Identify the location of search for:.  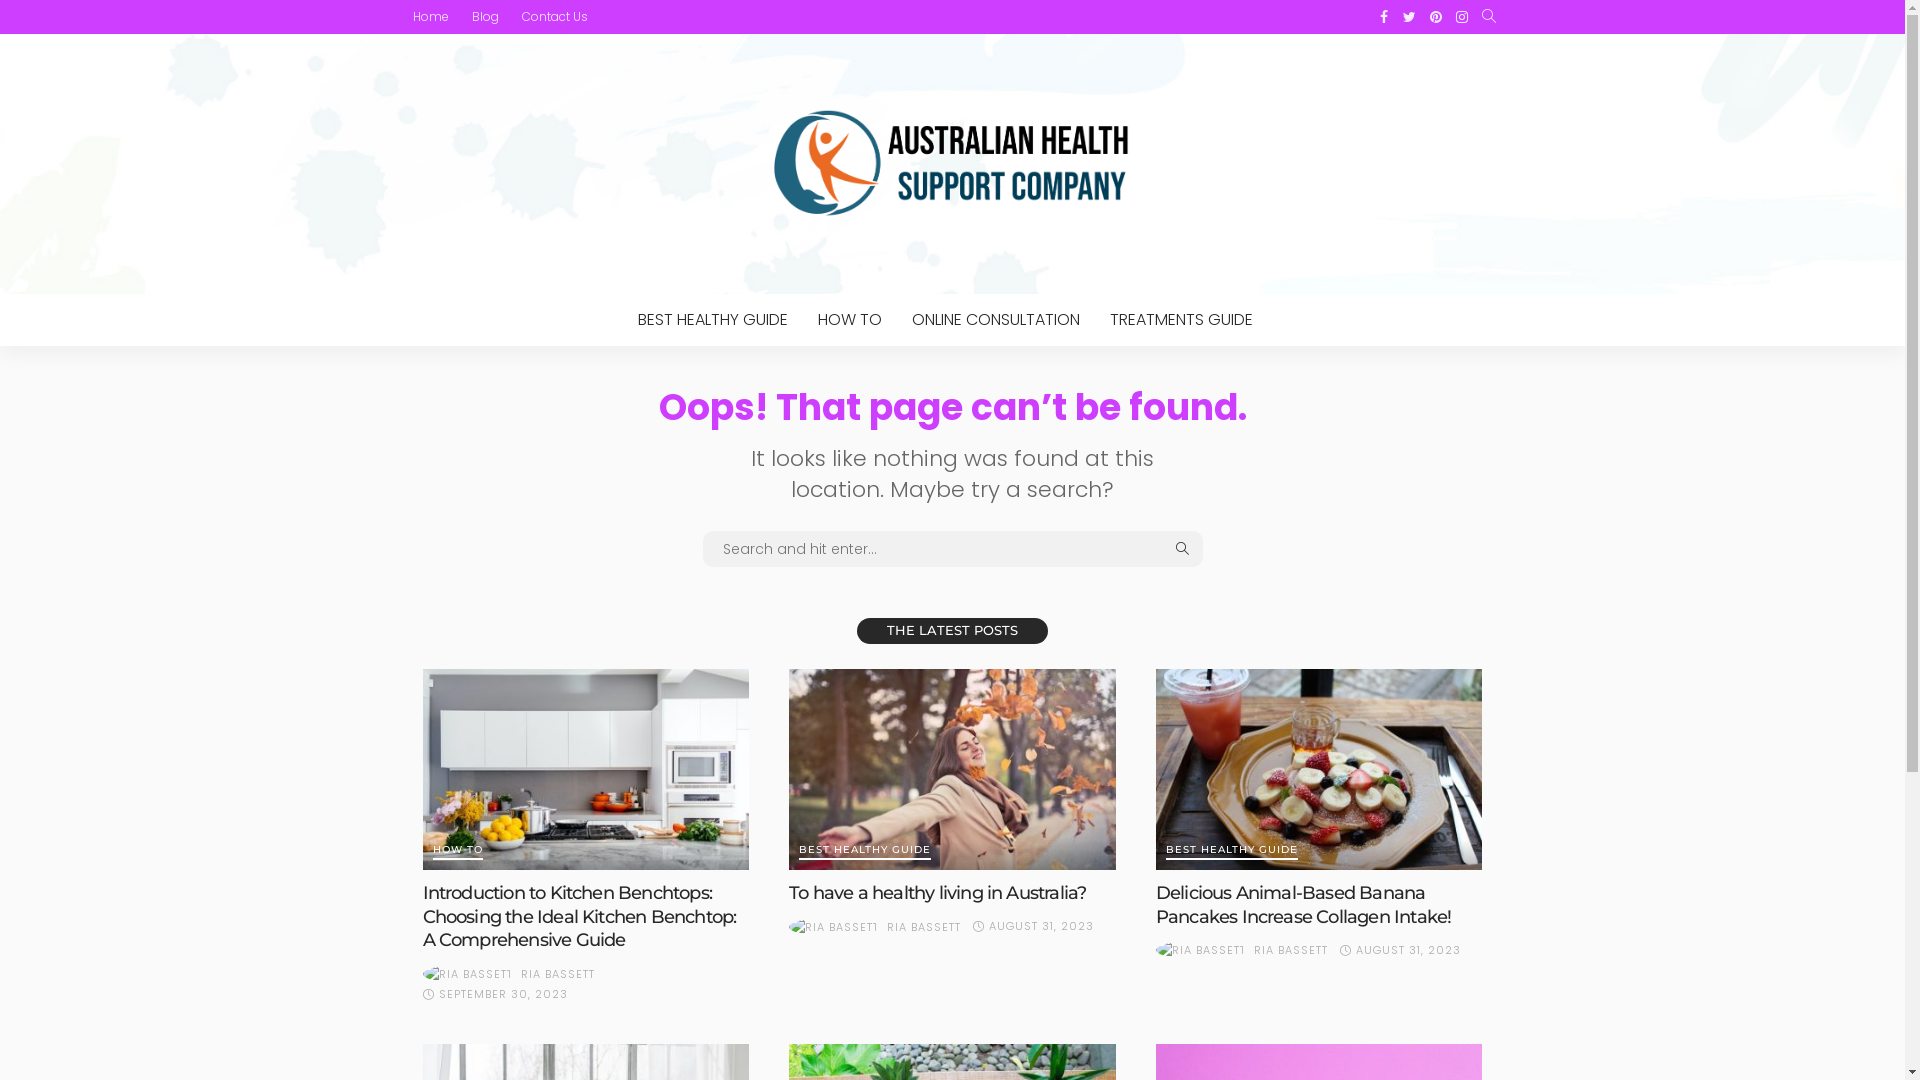
(952, 549).